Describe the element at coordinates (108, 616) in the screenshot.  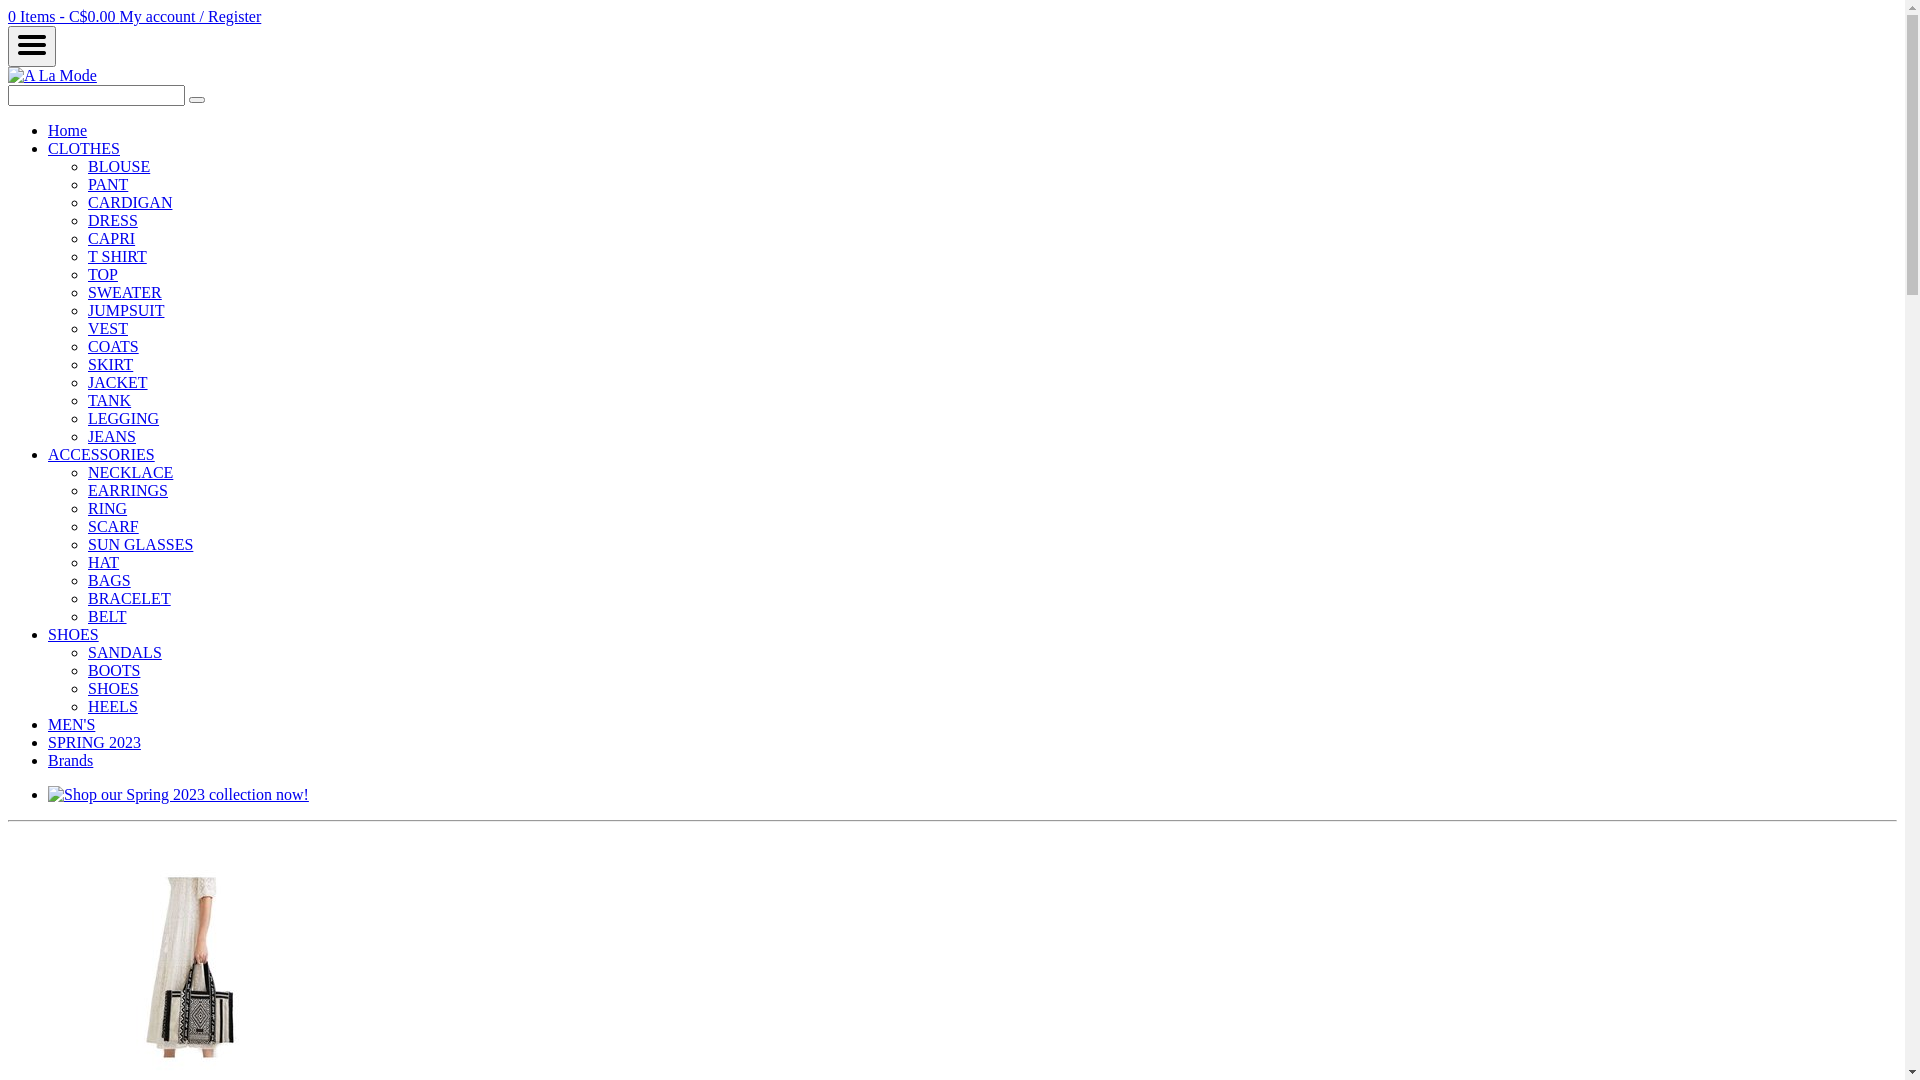
I see `BELT` at that location.